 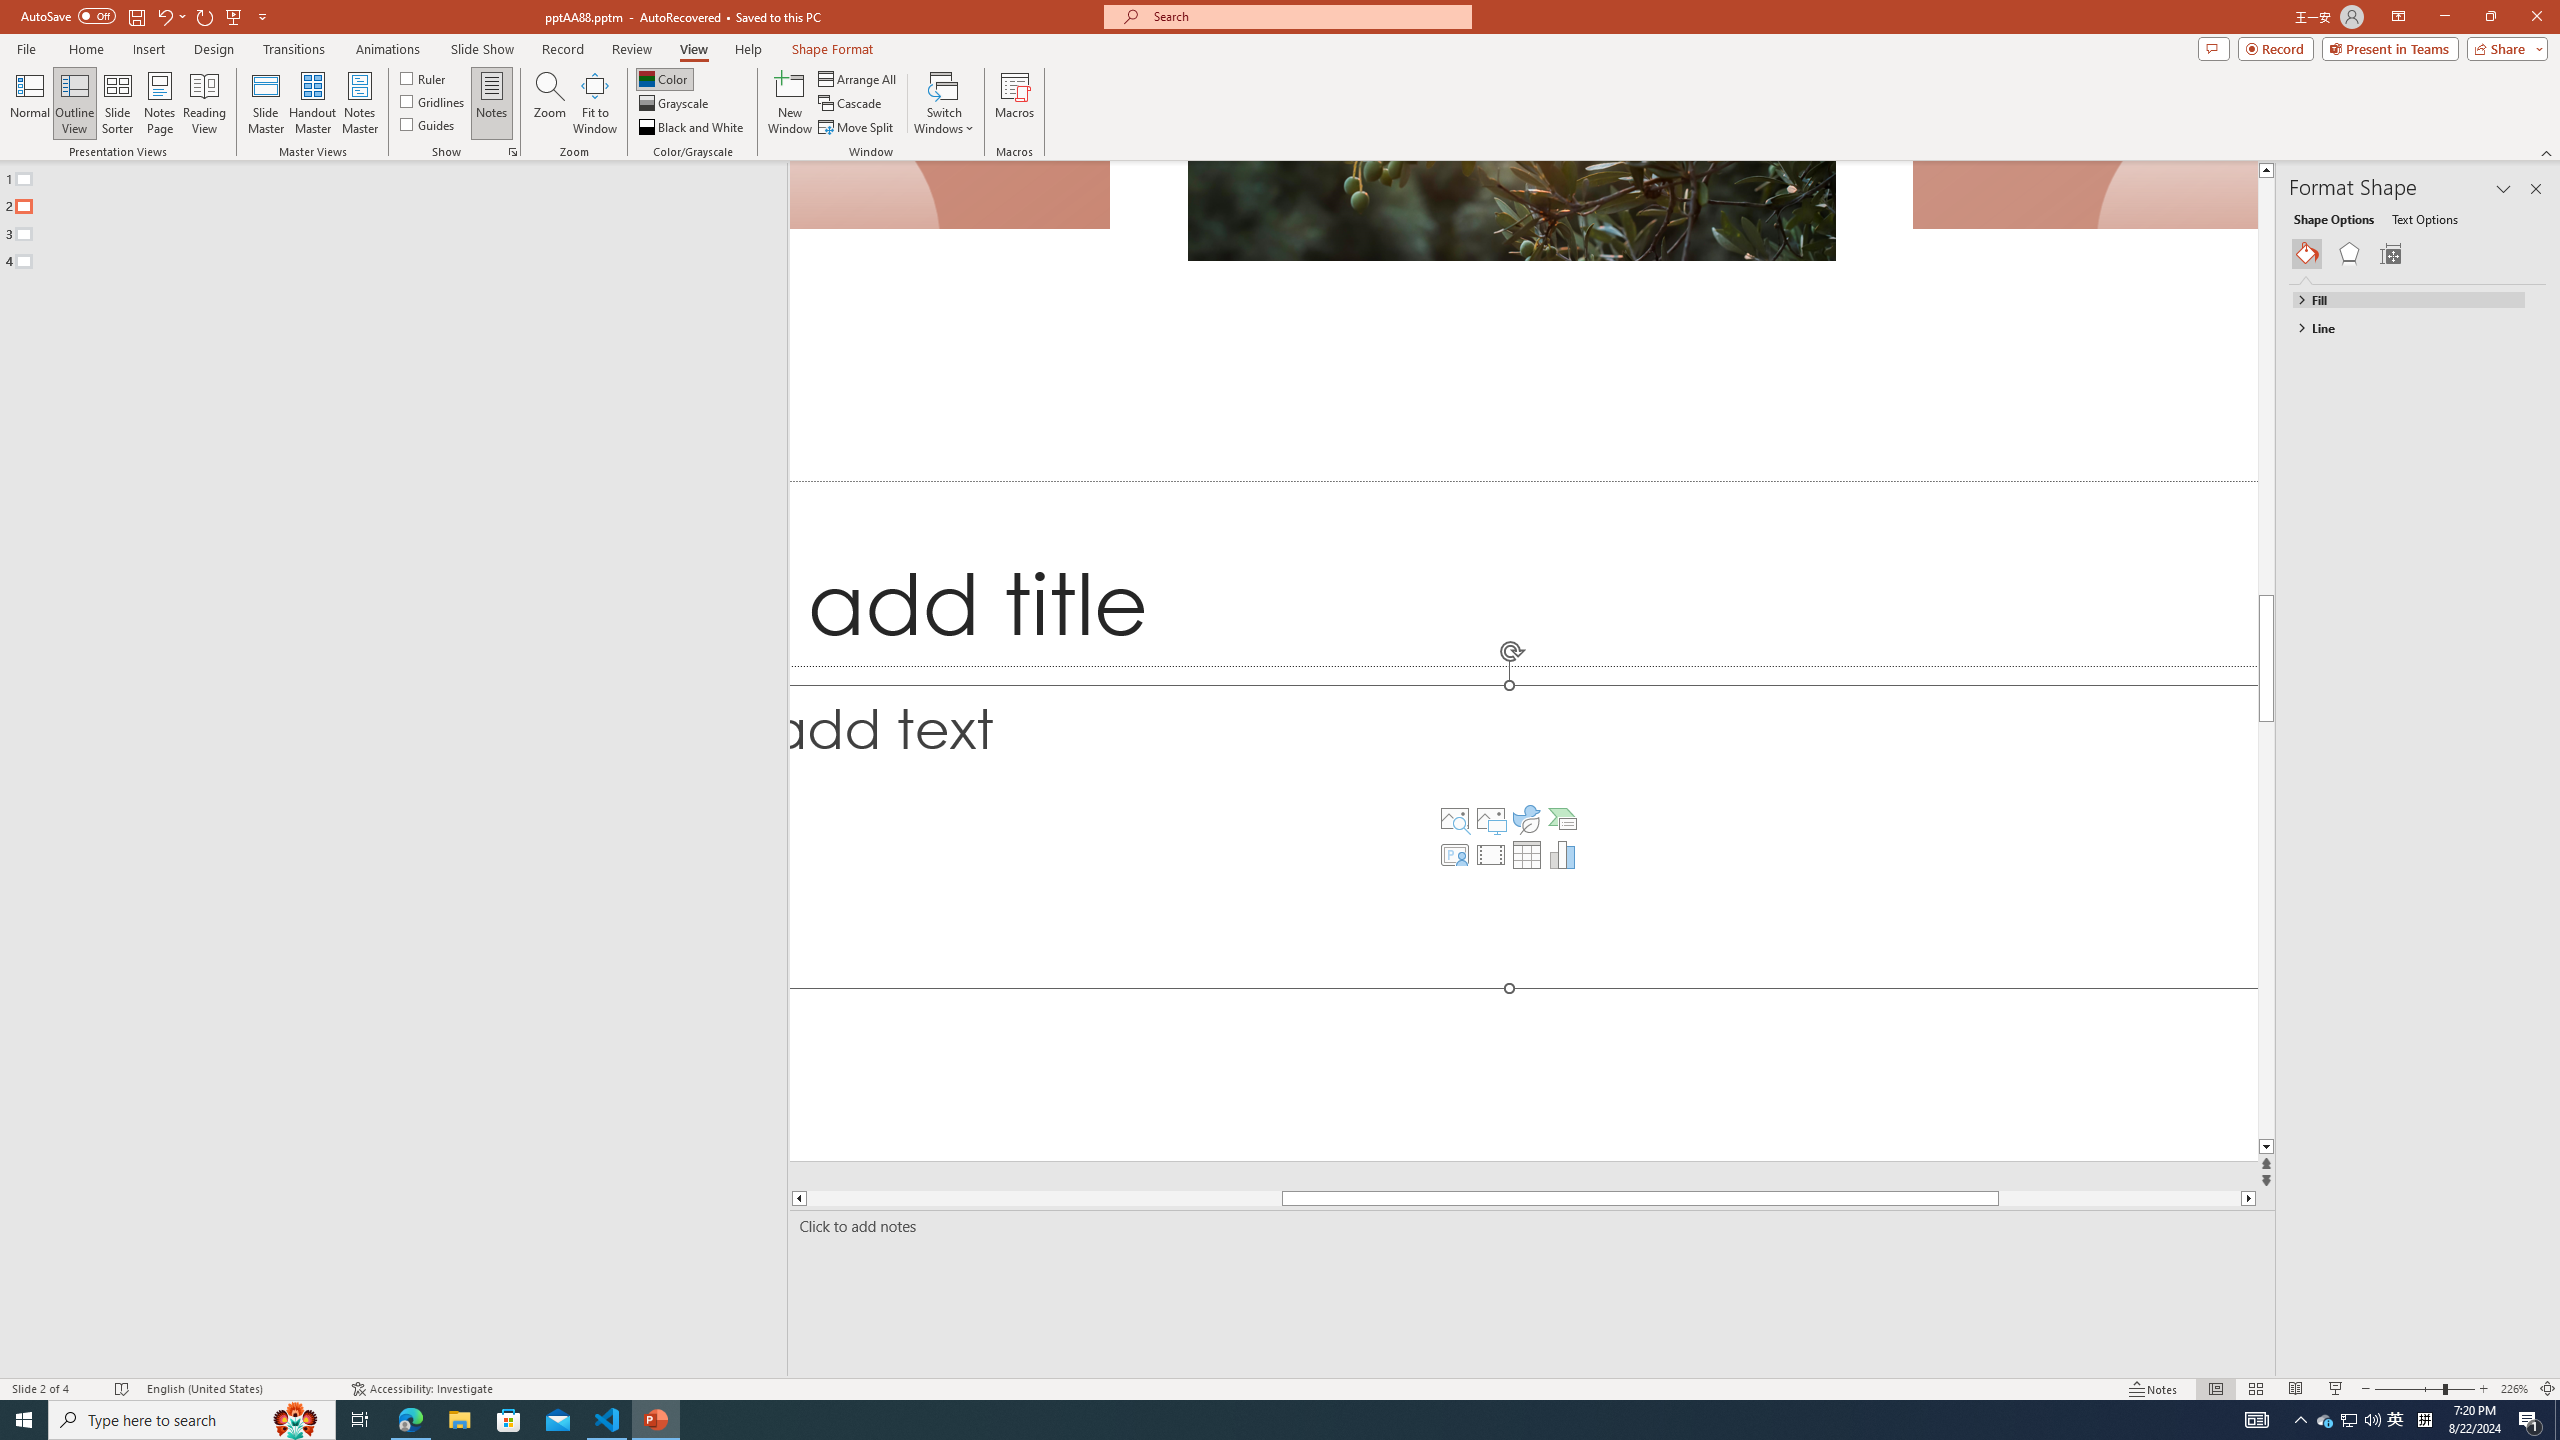 I want to click on Guides, so click(x=428, y=124).